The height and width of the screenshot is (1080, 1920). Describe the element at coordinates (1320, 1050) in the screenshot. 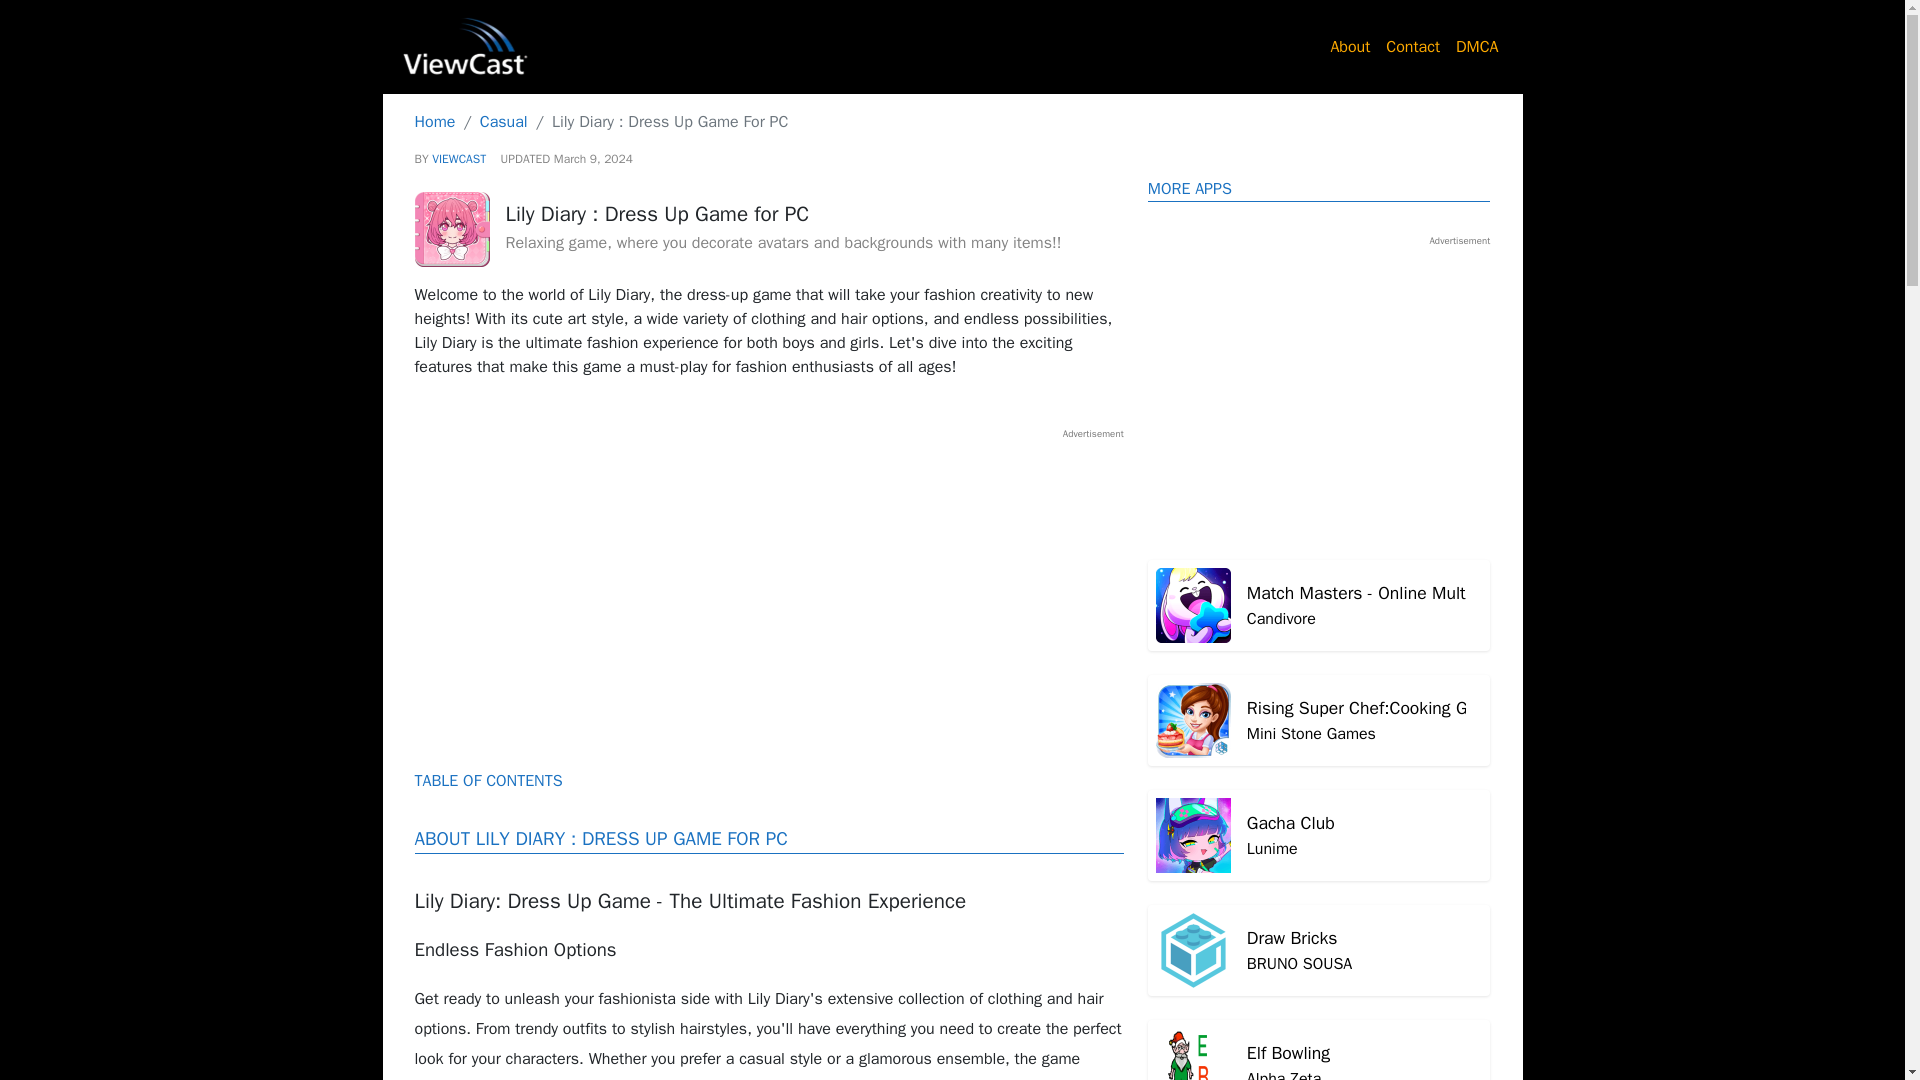

I see `Match Masters - Online Multiplayer Match 3 Puzzle for PC` at that location.